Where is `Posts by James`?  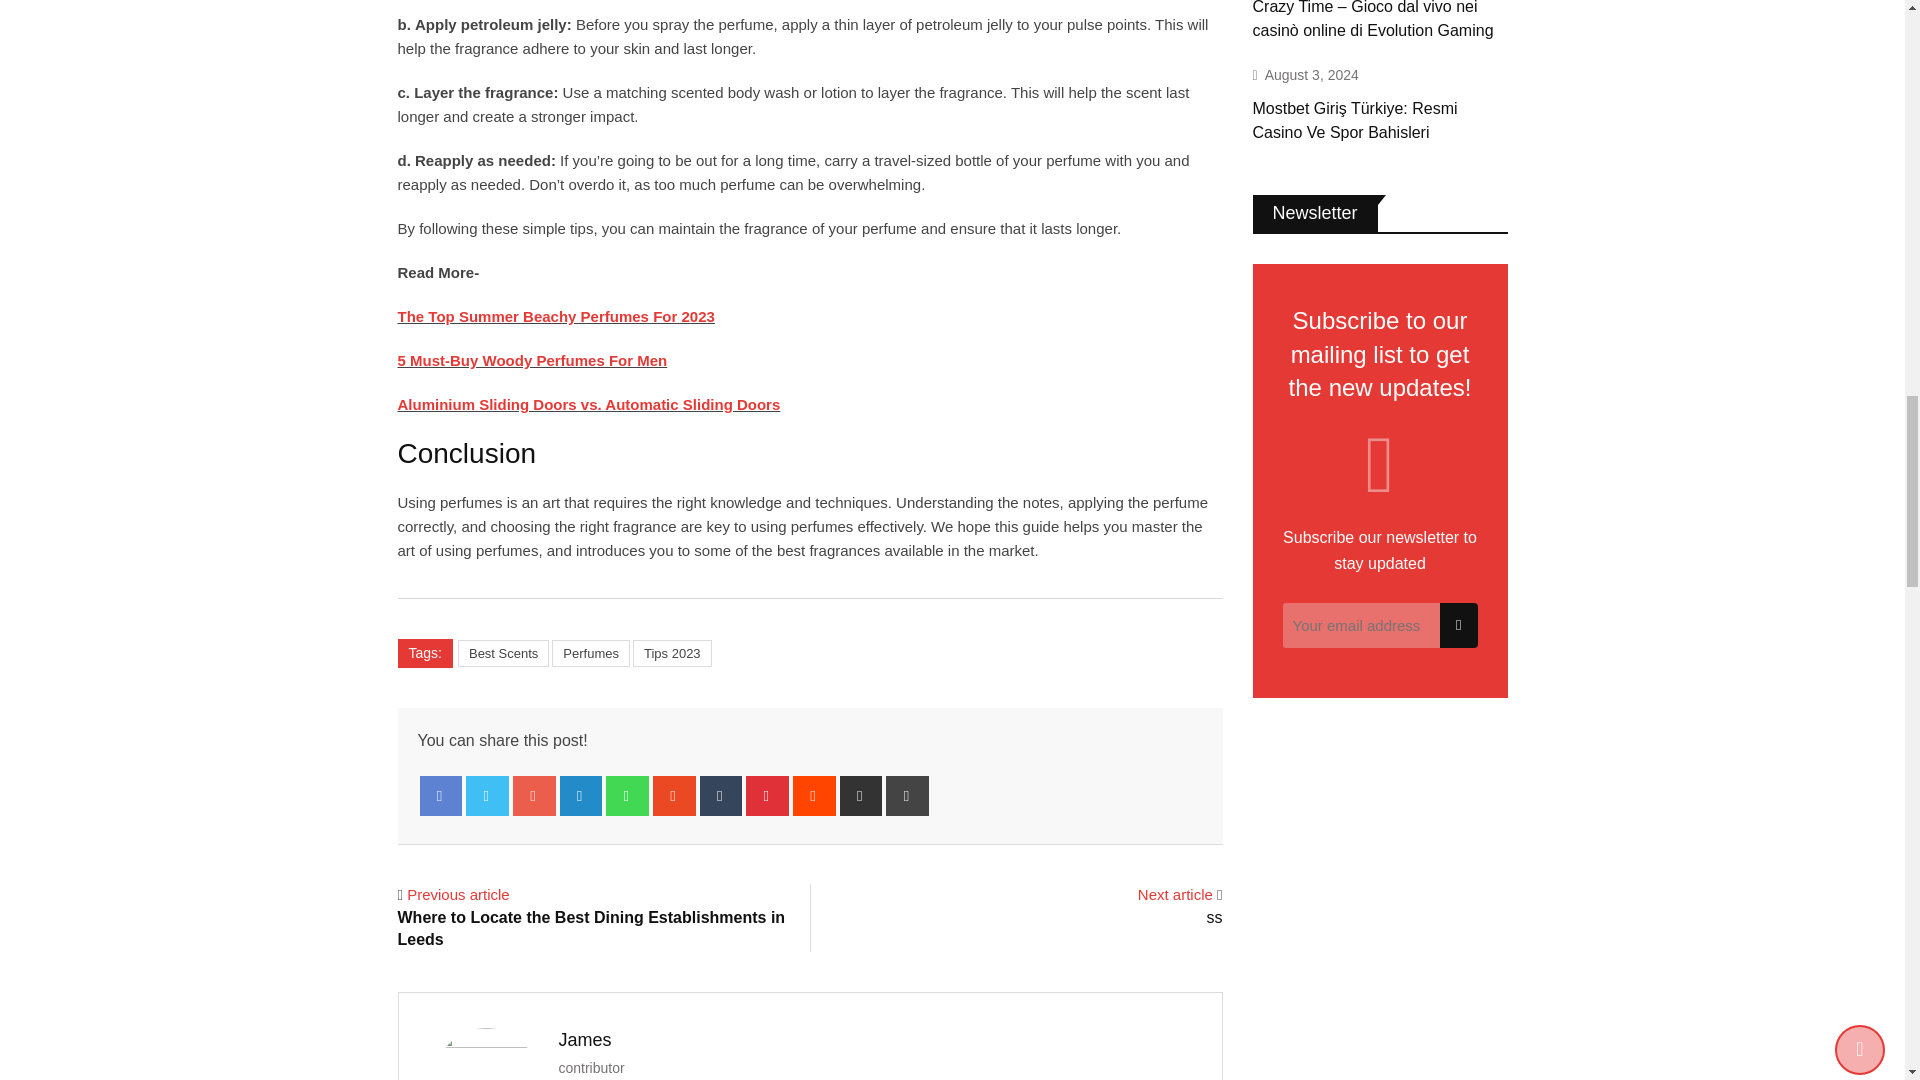
Posts by James is located at coordinates (584, 1040).